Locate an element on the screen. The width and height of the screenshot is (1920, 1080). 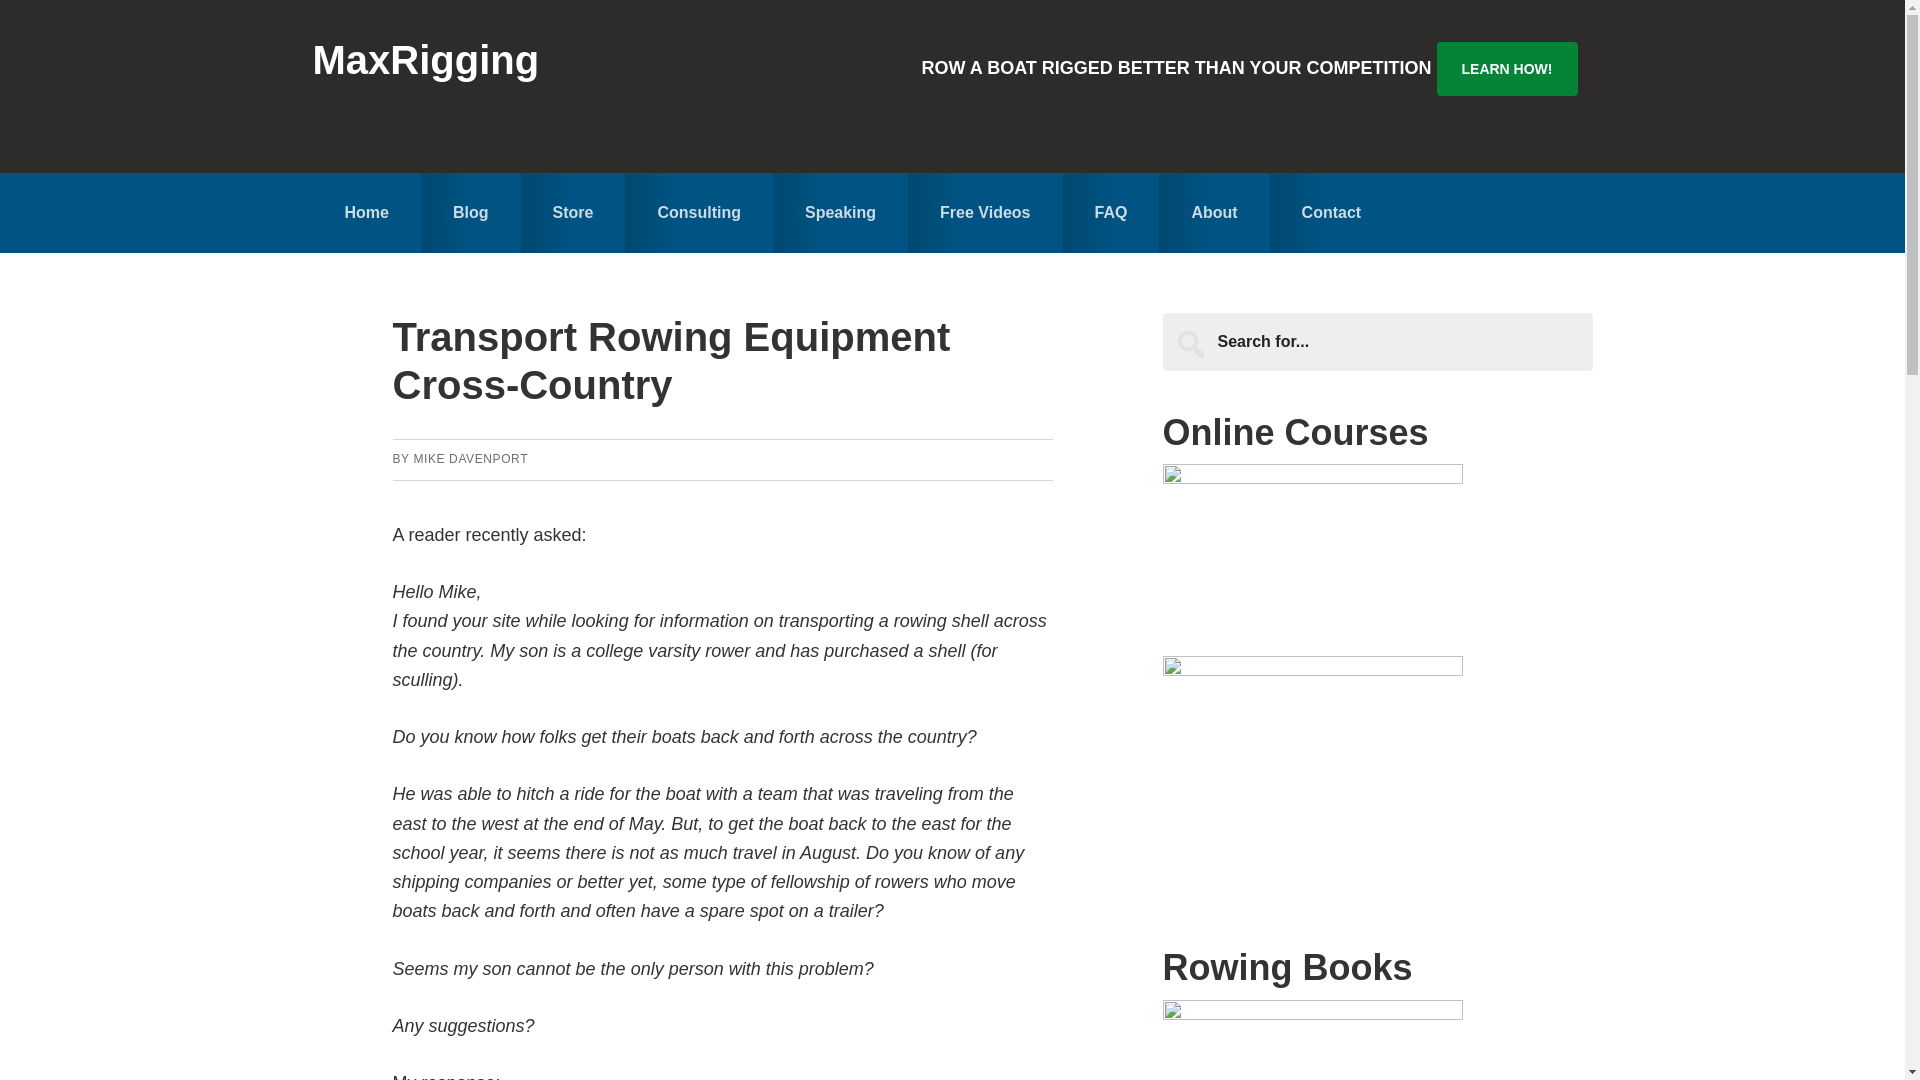
LEARN HOW! is located at coordinates (1506, 69).